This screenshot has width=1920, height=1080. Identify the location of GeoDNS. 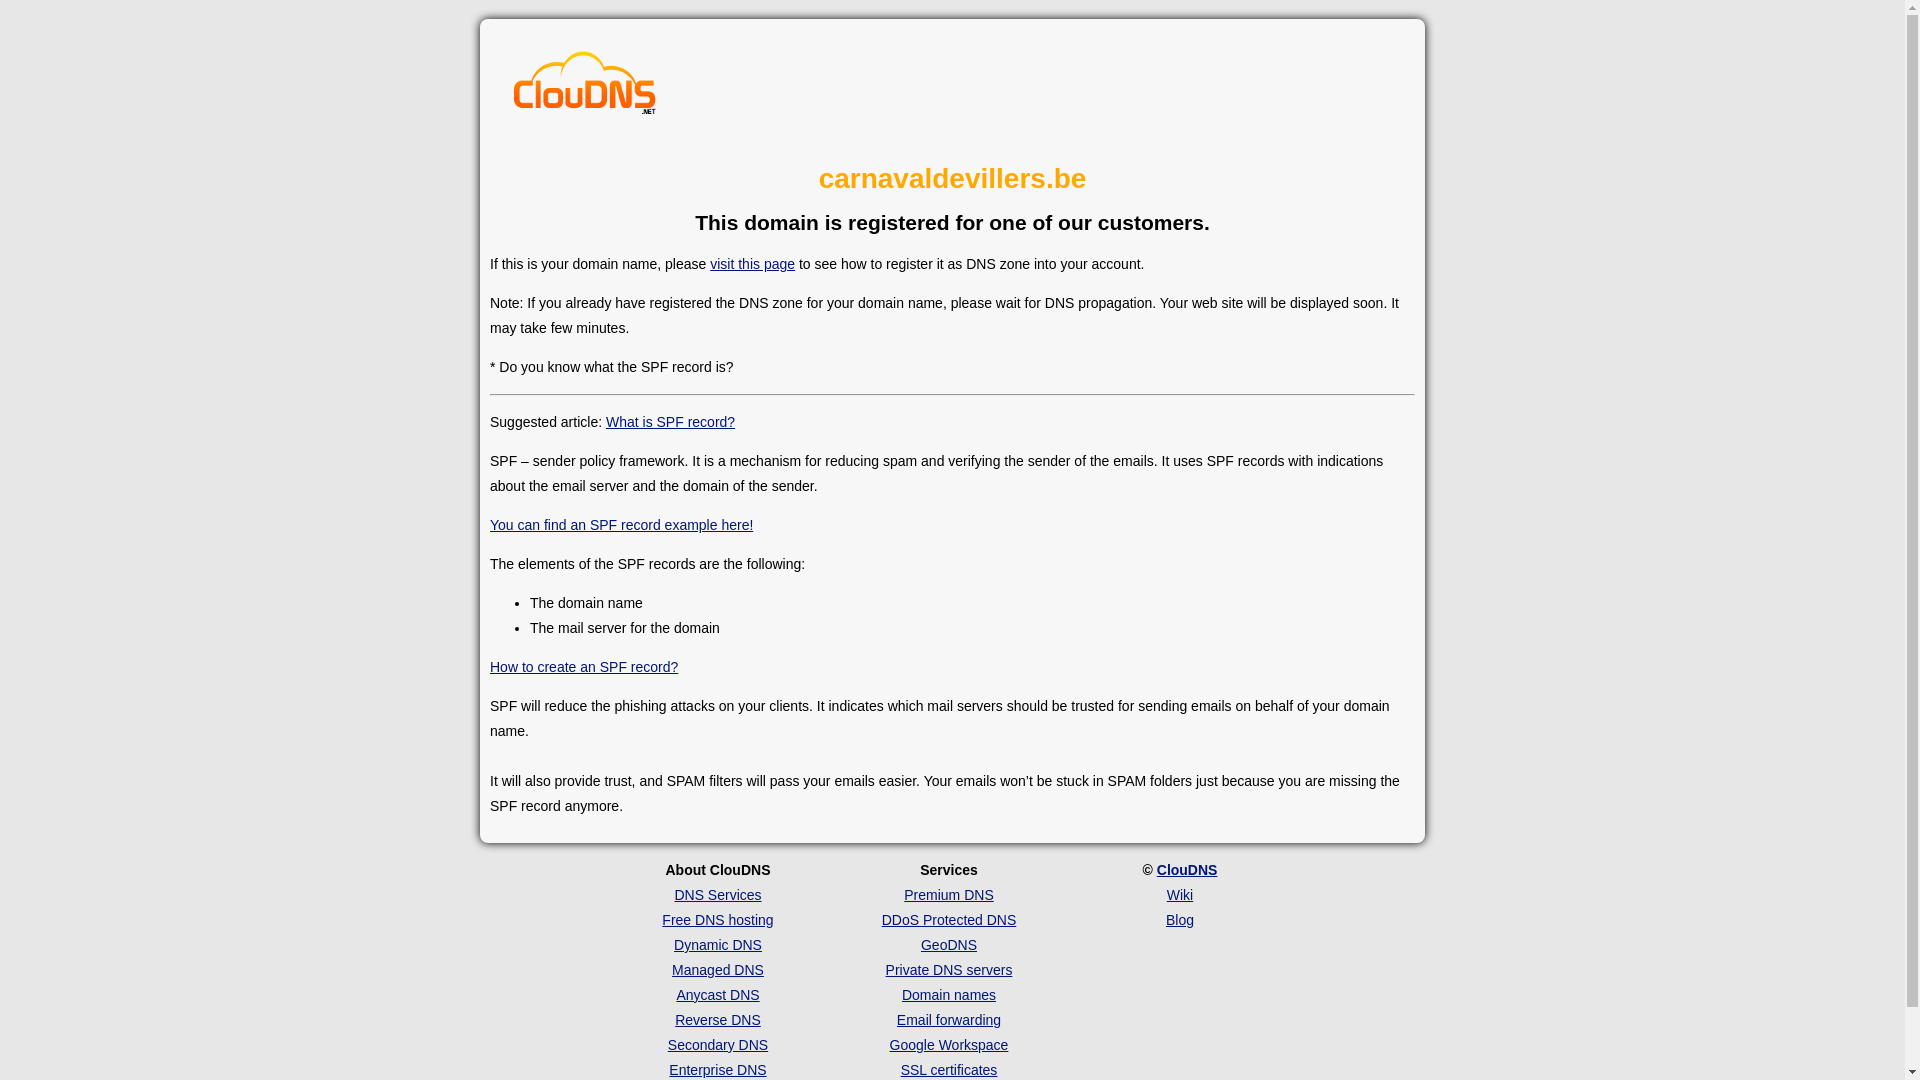
(949, 945).